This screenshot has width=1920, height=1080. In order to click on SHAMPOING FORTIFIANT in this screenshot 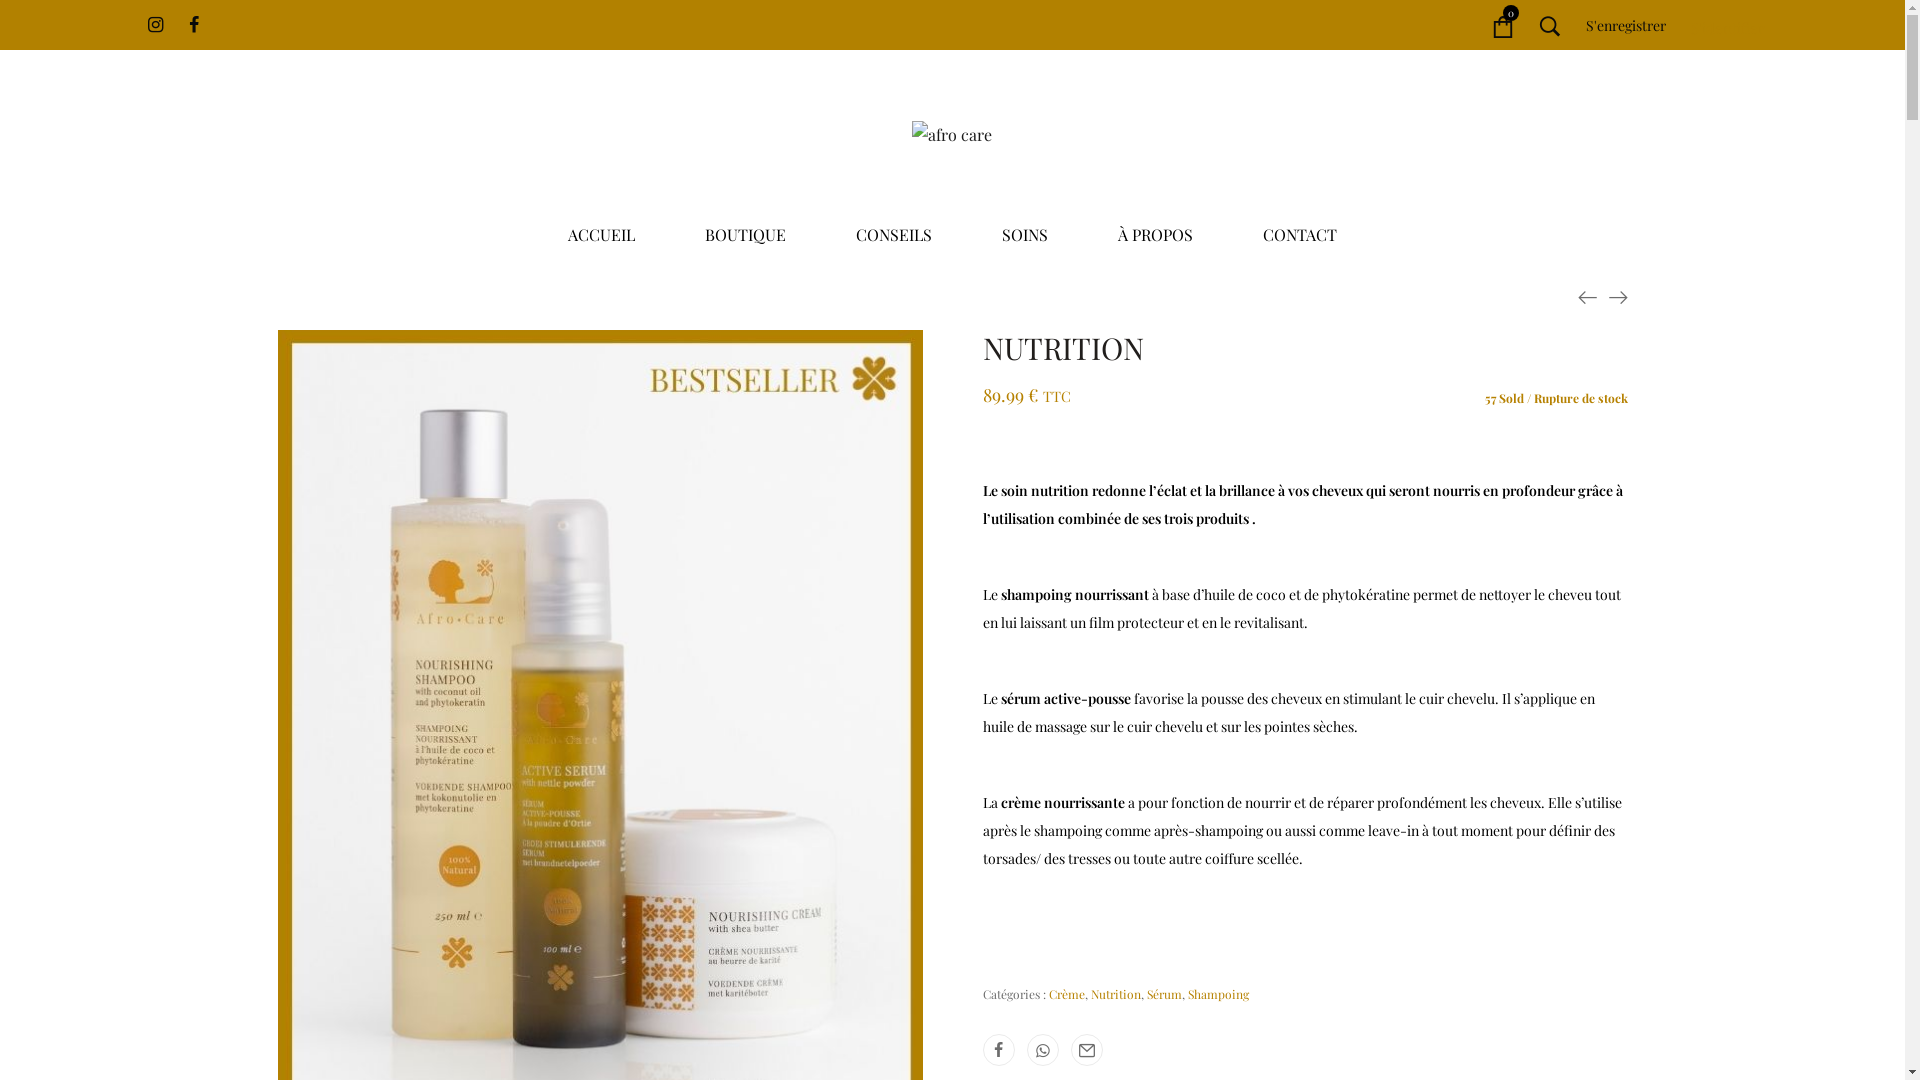, I will do `click(1618, 296)`.